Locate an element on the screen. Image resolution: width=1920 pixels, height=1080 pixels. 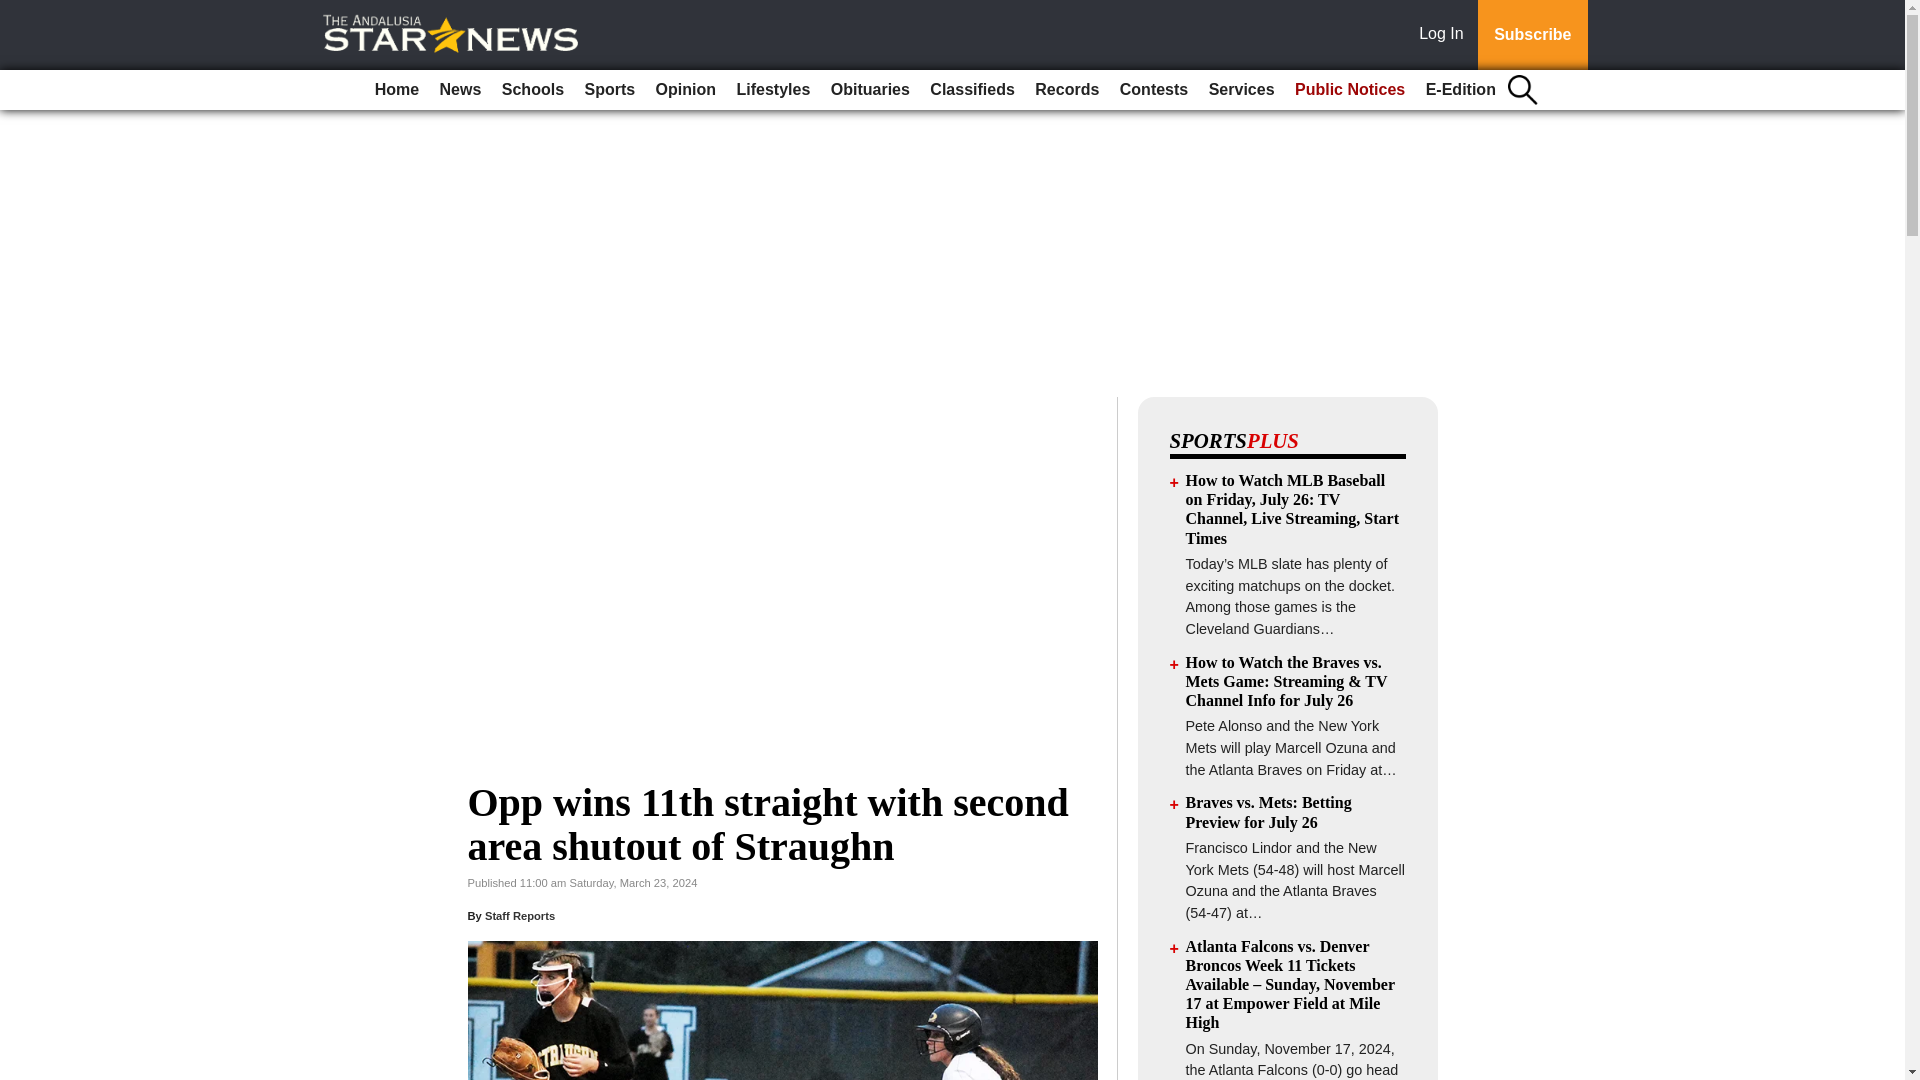
Go is located at coordinates (18, 12).